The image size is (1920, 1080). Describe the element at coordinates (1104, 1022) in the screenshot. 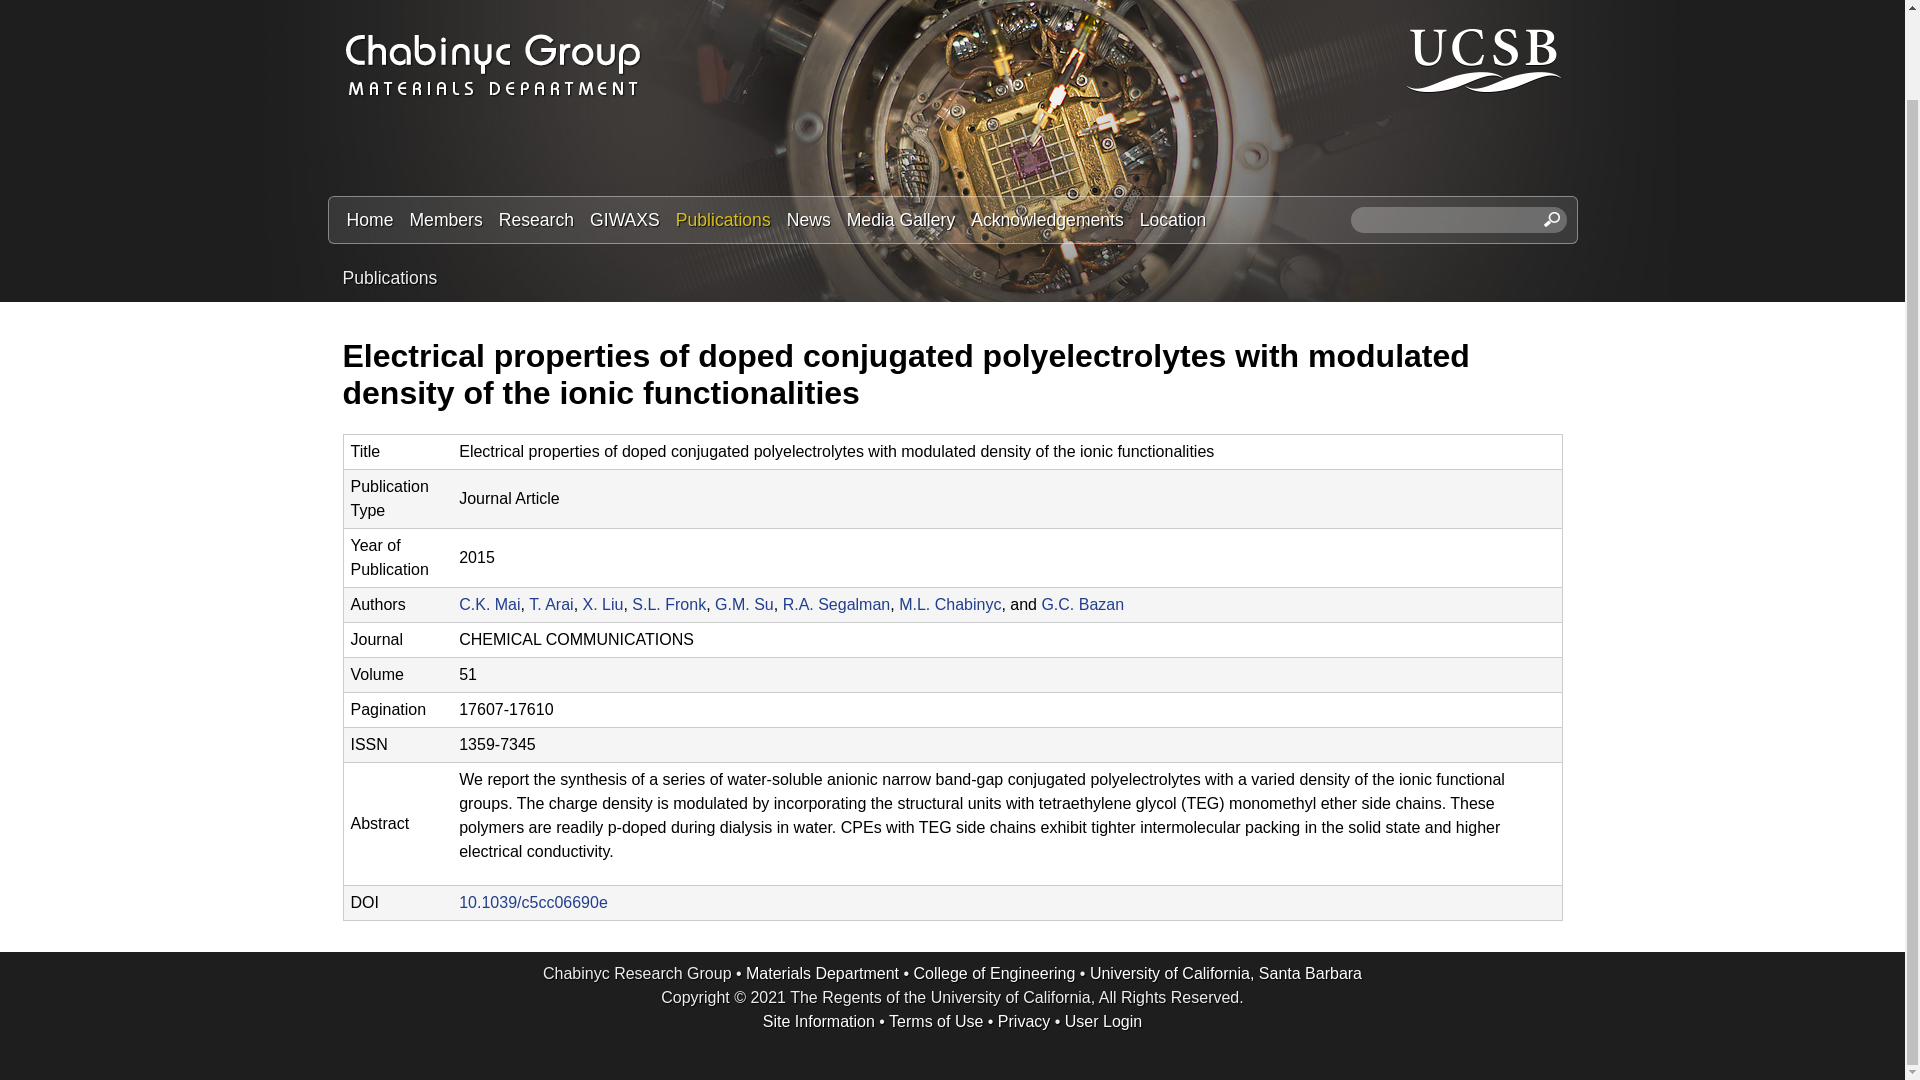

I see `User Login` at that location.